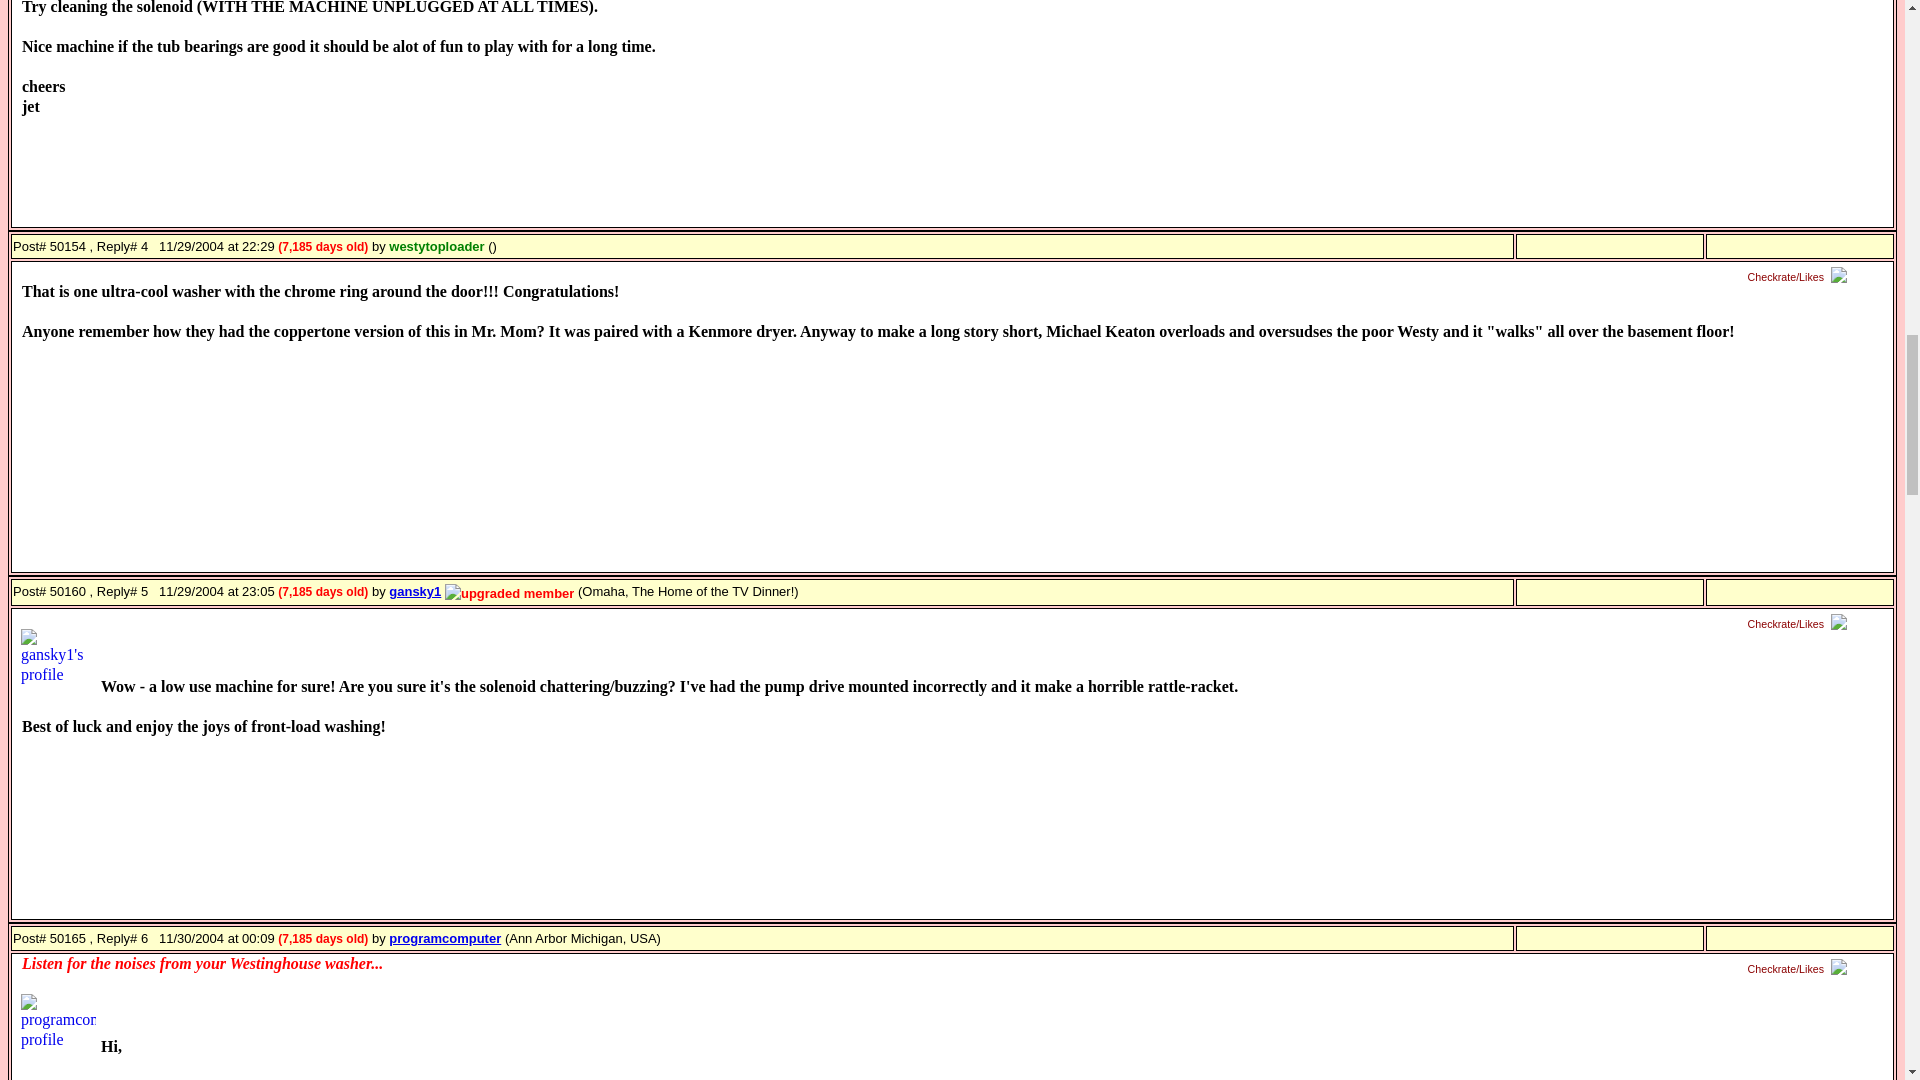  Describe the element at coordinates (1800, 970) in the screenshot. I see `You must be logged in to checkrate posts` at that location.